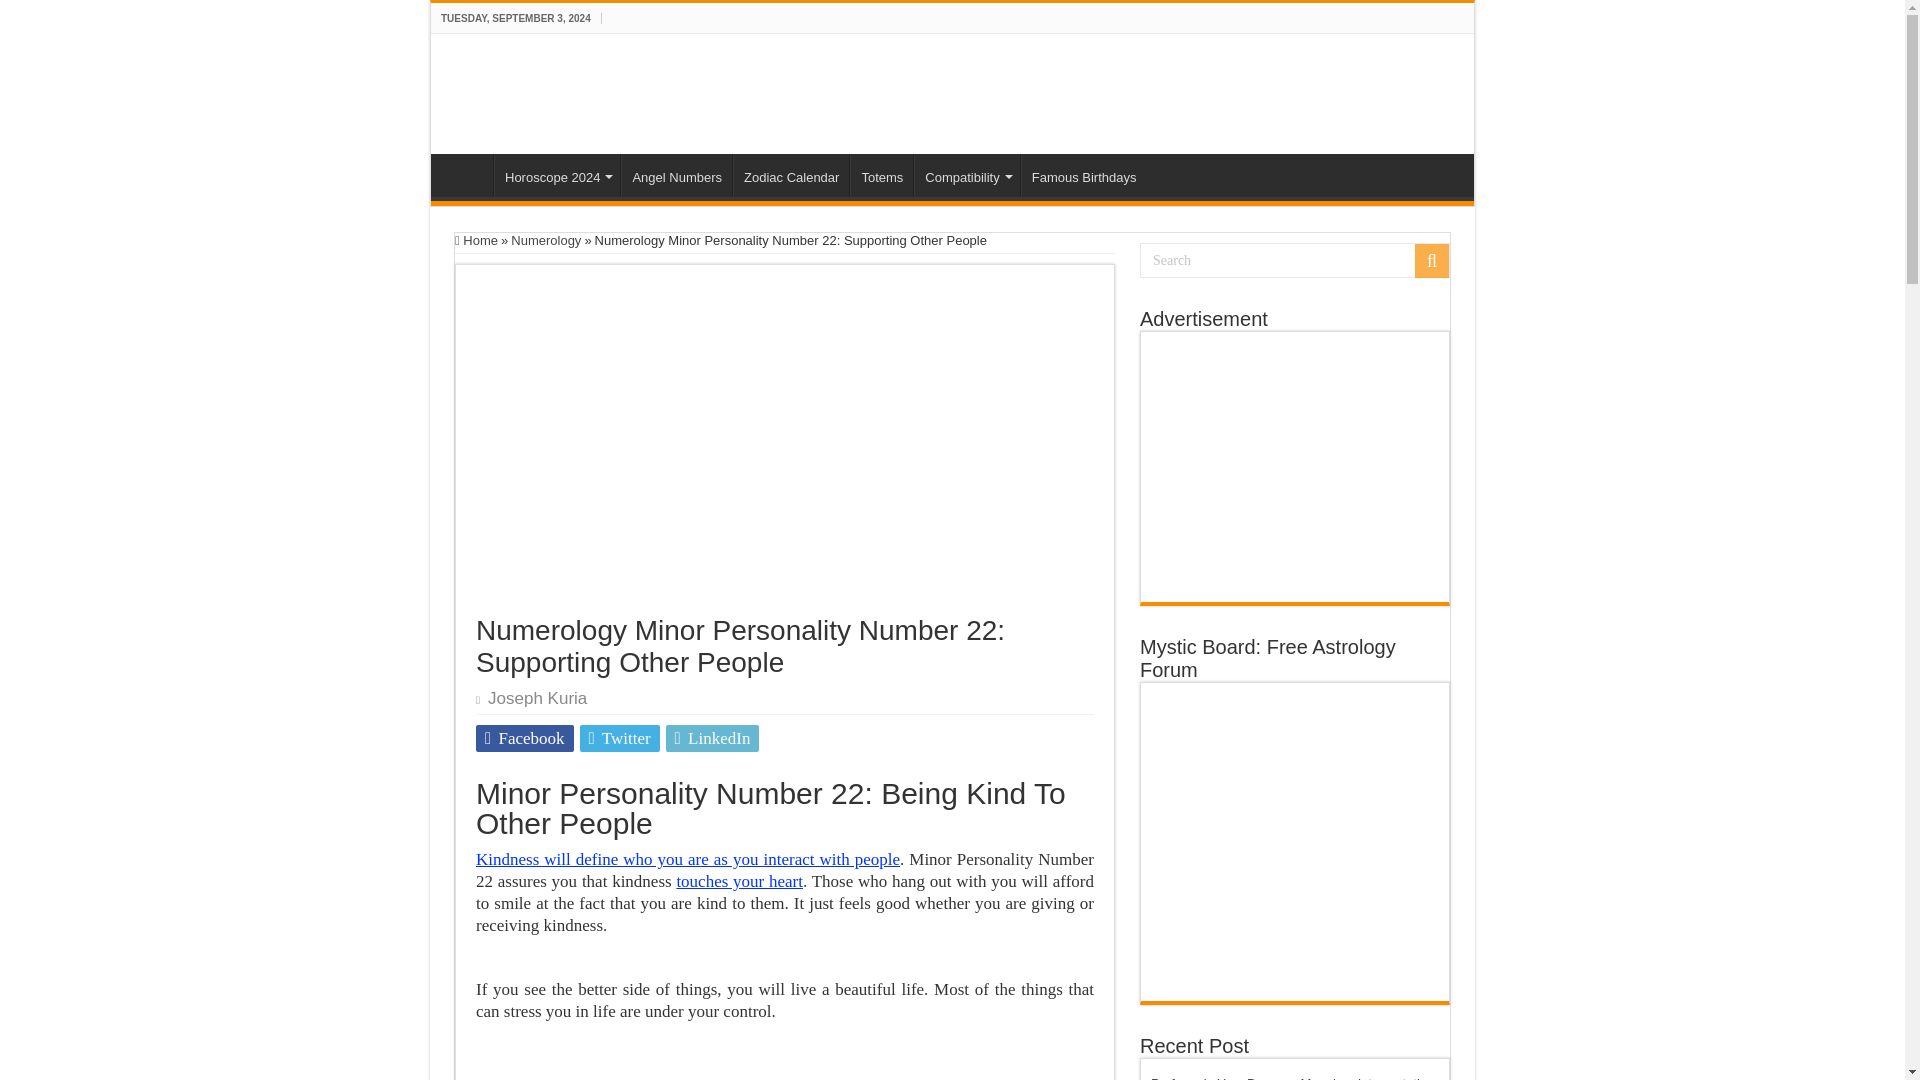  What do you see at coordinates (713, 738) in the screenshot?
I see `LinkedIn` at bounding box center [713, 738].